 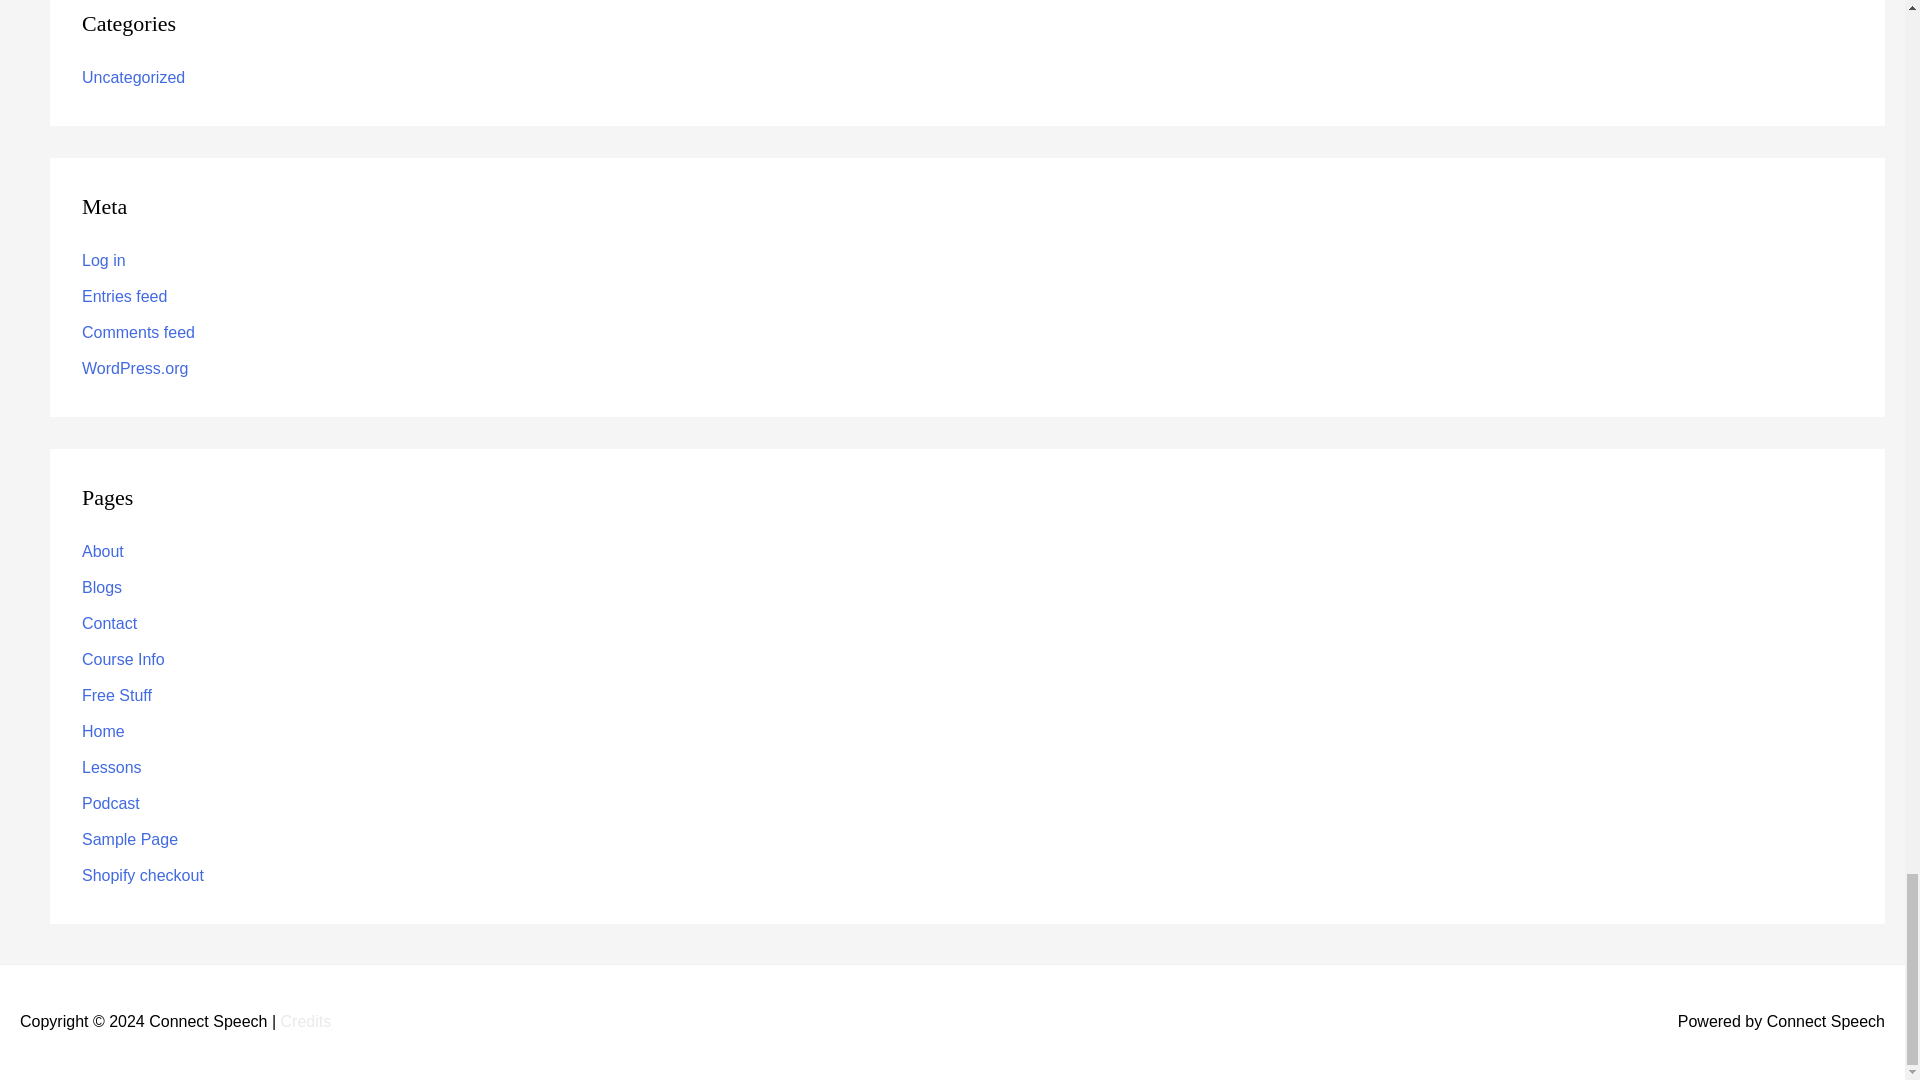 I want to click on Entries feed, so click(x=124, y=296).